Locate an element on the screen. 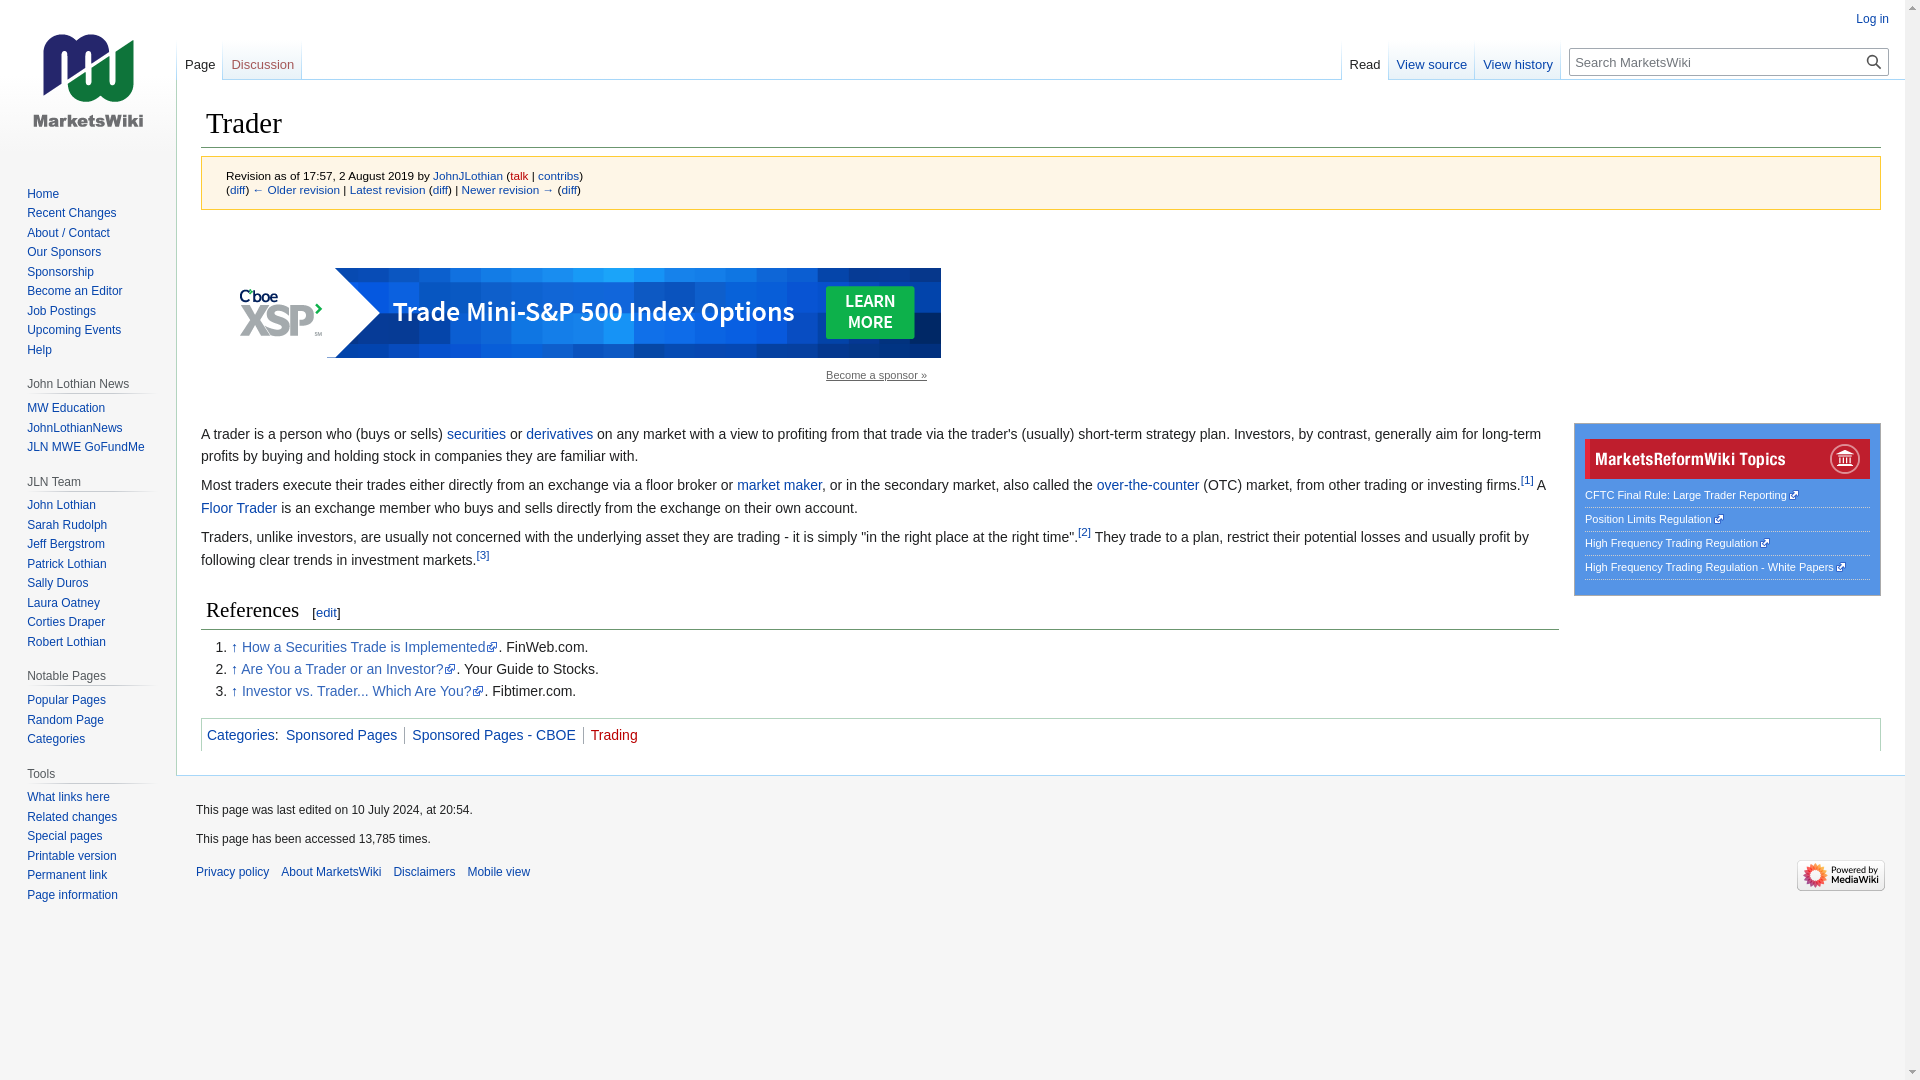  Over-the-counter is located at coordinates (1148, 484).